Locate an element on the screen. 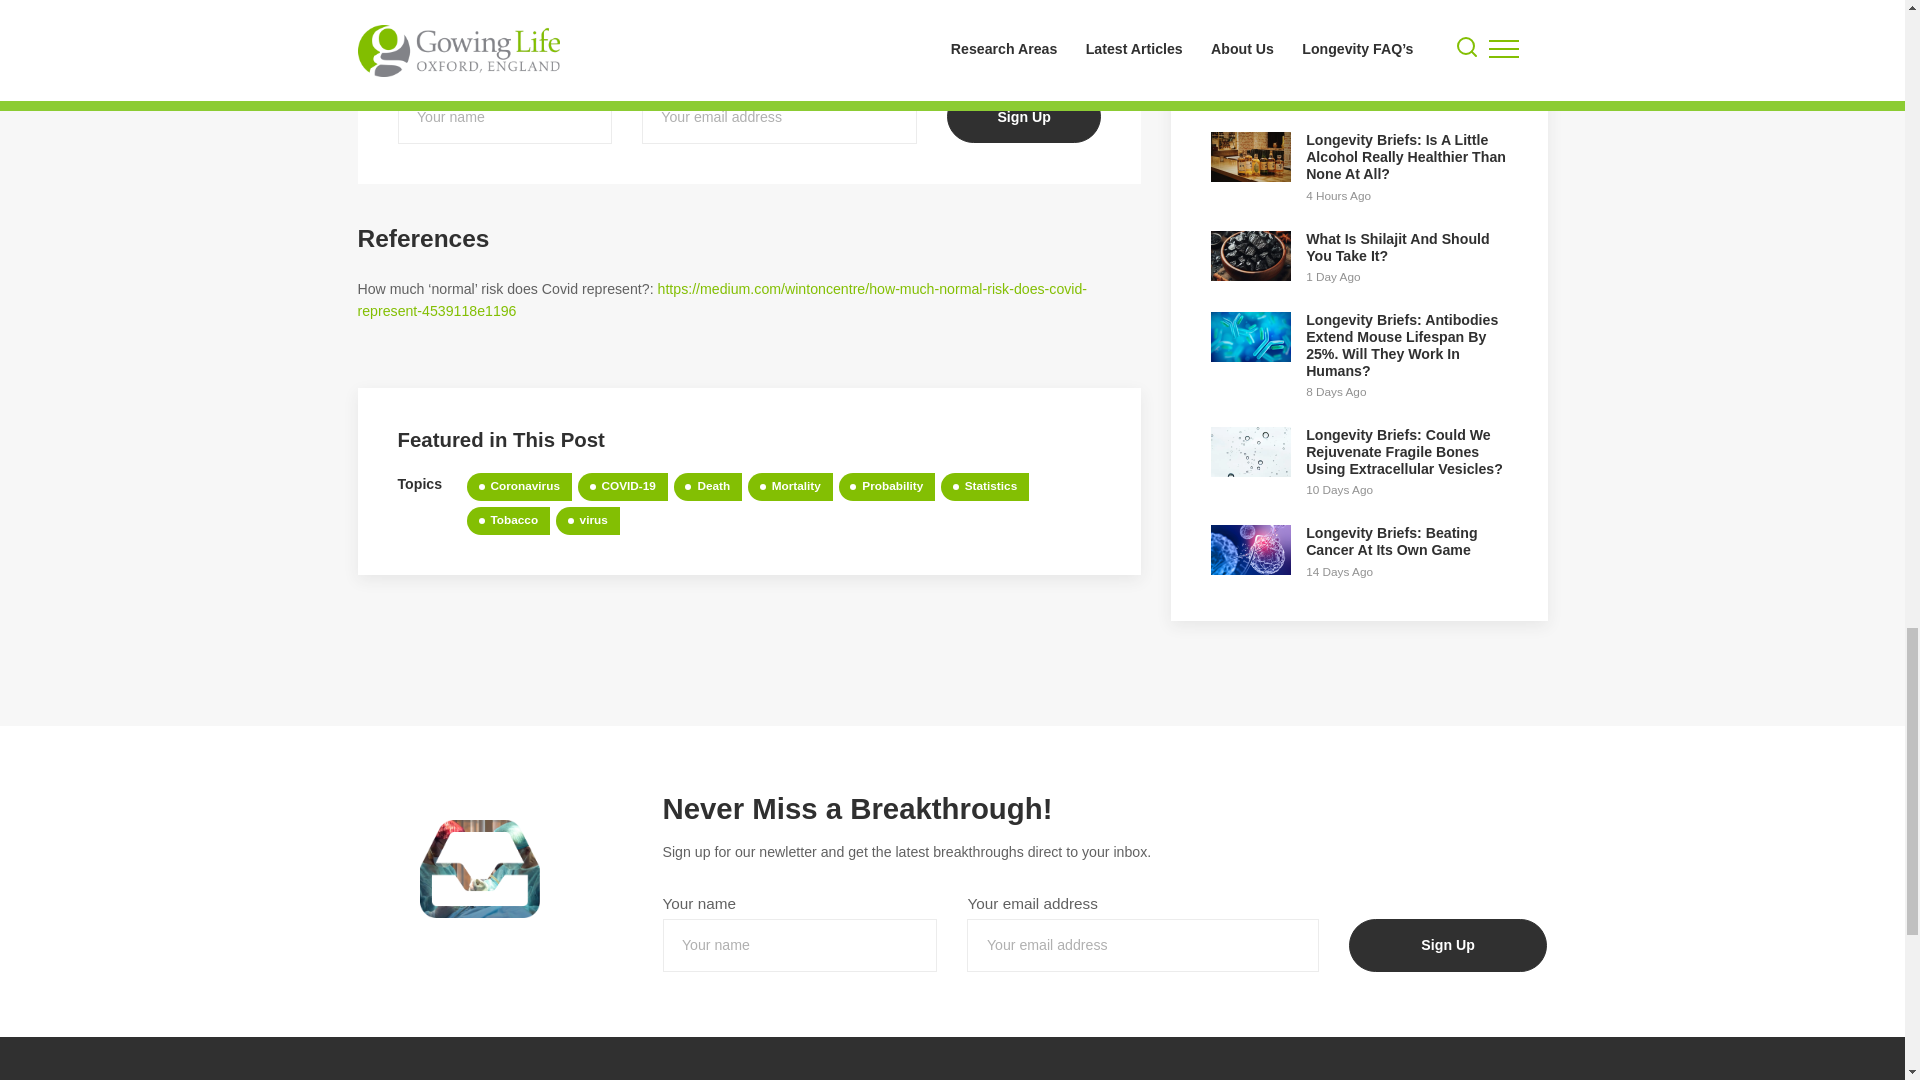 The width and height of the screenshot is (1920, 1080). Sign Up is located at coordinates (1023, 116).